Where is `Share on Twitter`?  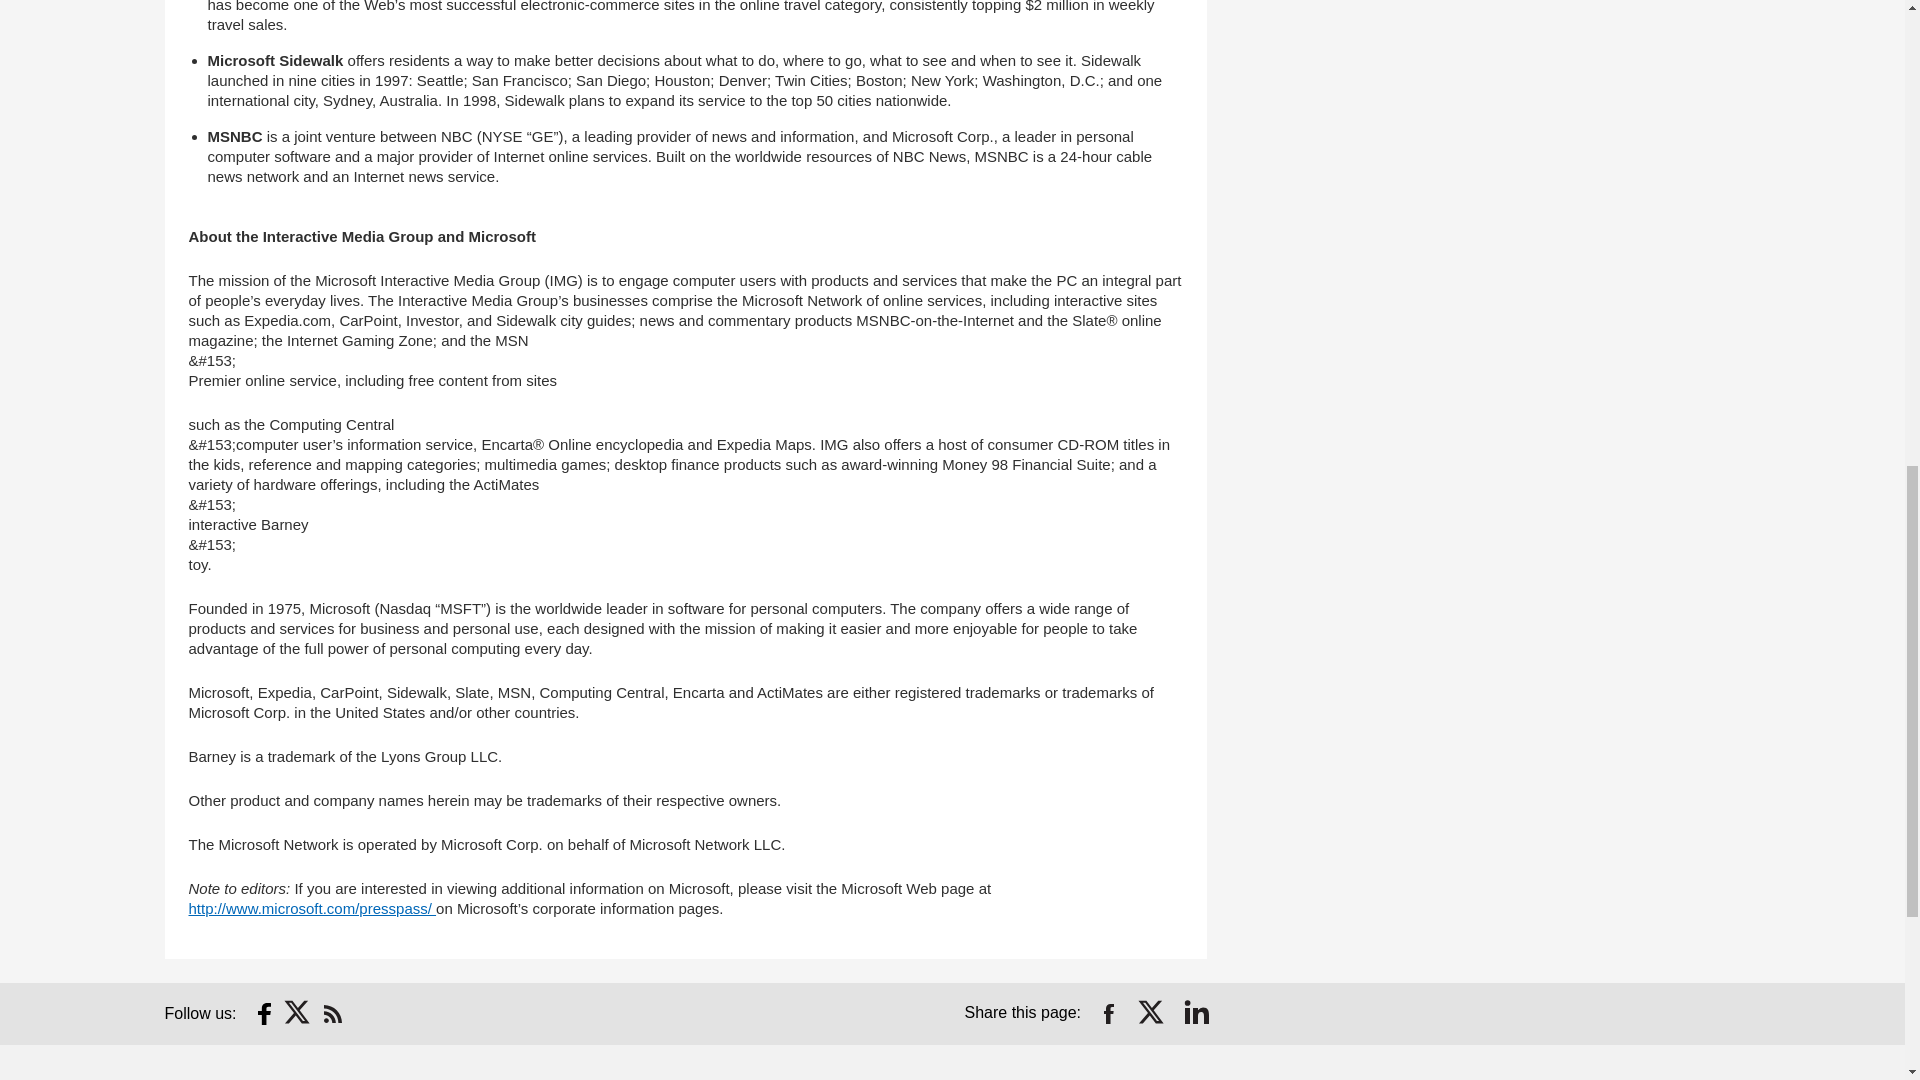 Share on Twitter is located at coordinates (1152, 1014).